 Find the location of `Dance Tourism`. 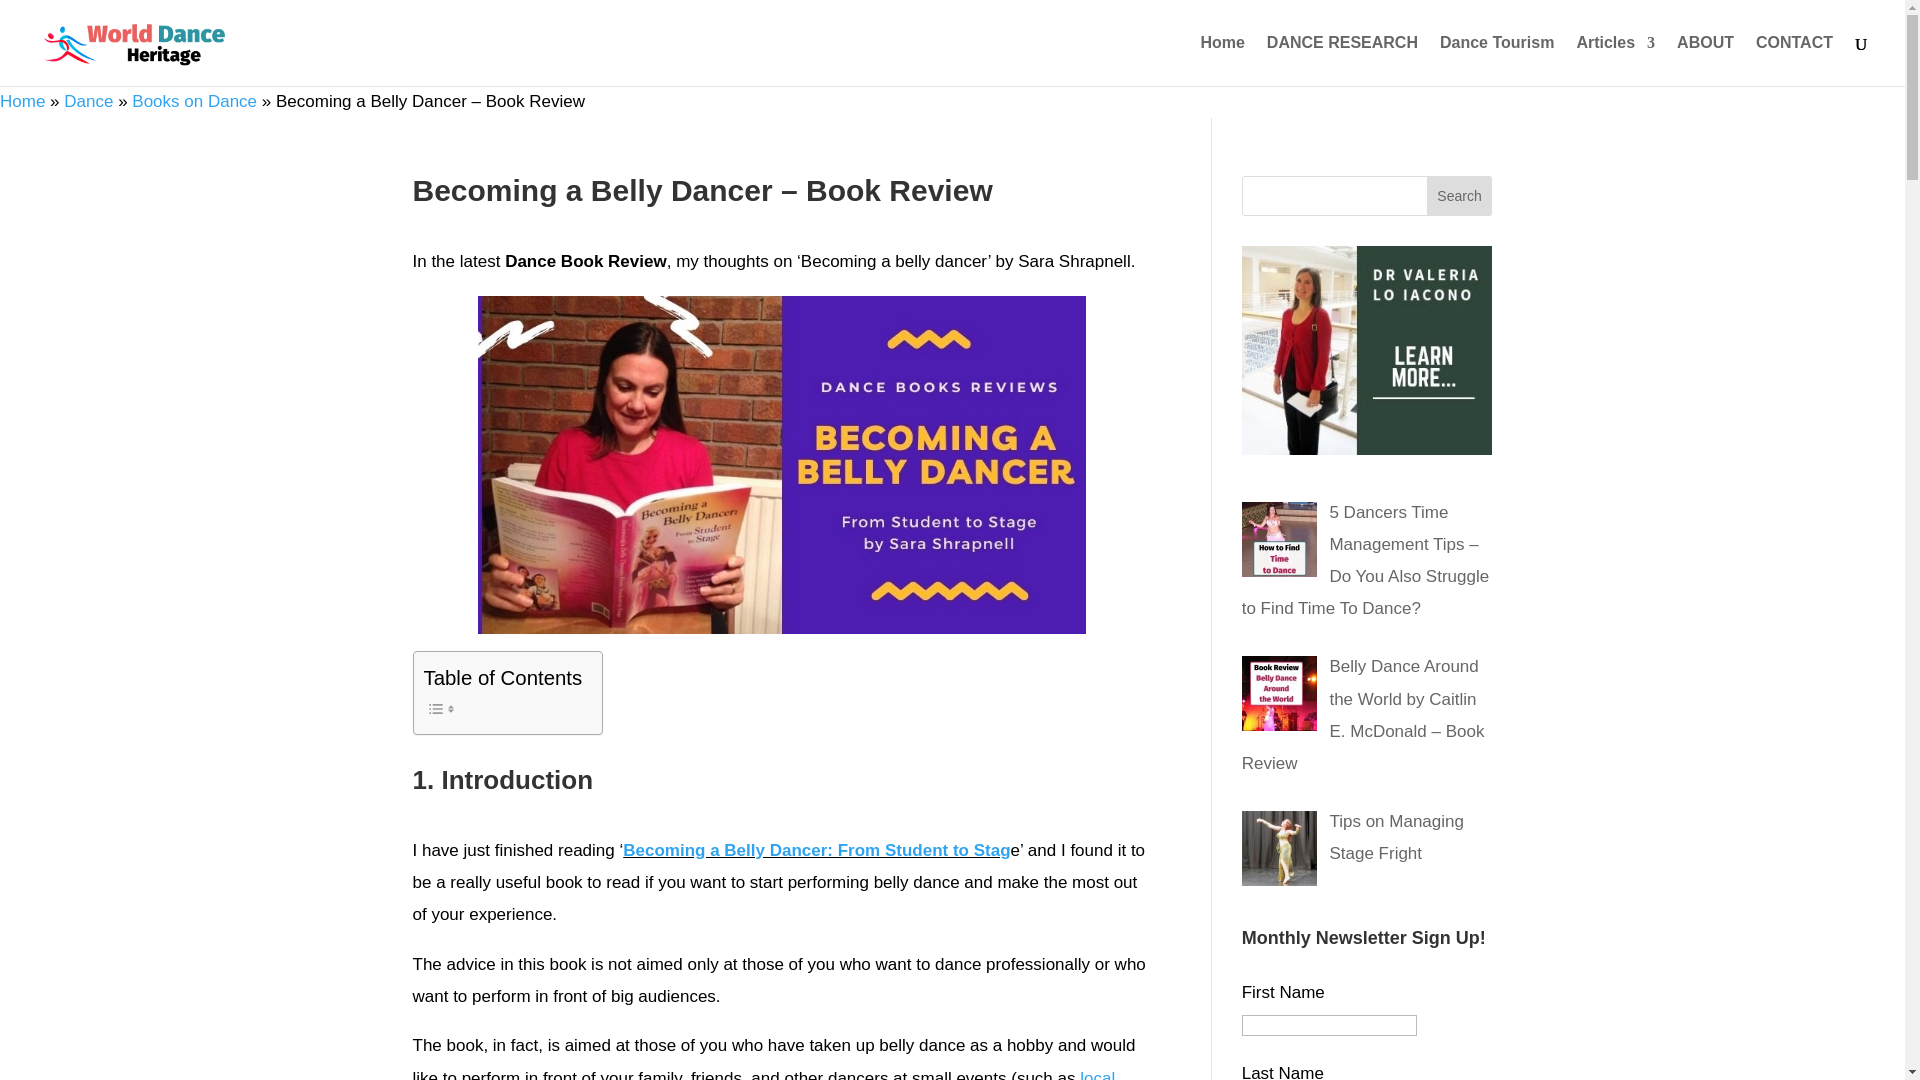

Dance Tourism is located at coordinates (1496, 60).